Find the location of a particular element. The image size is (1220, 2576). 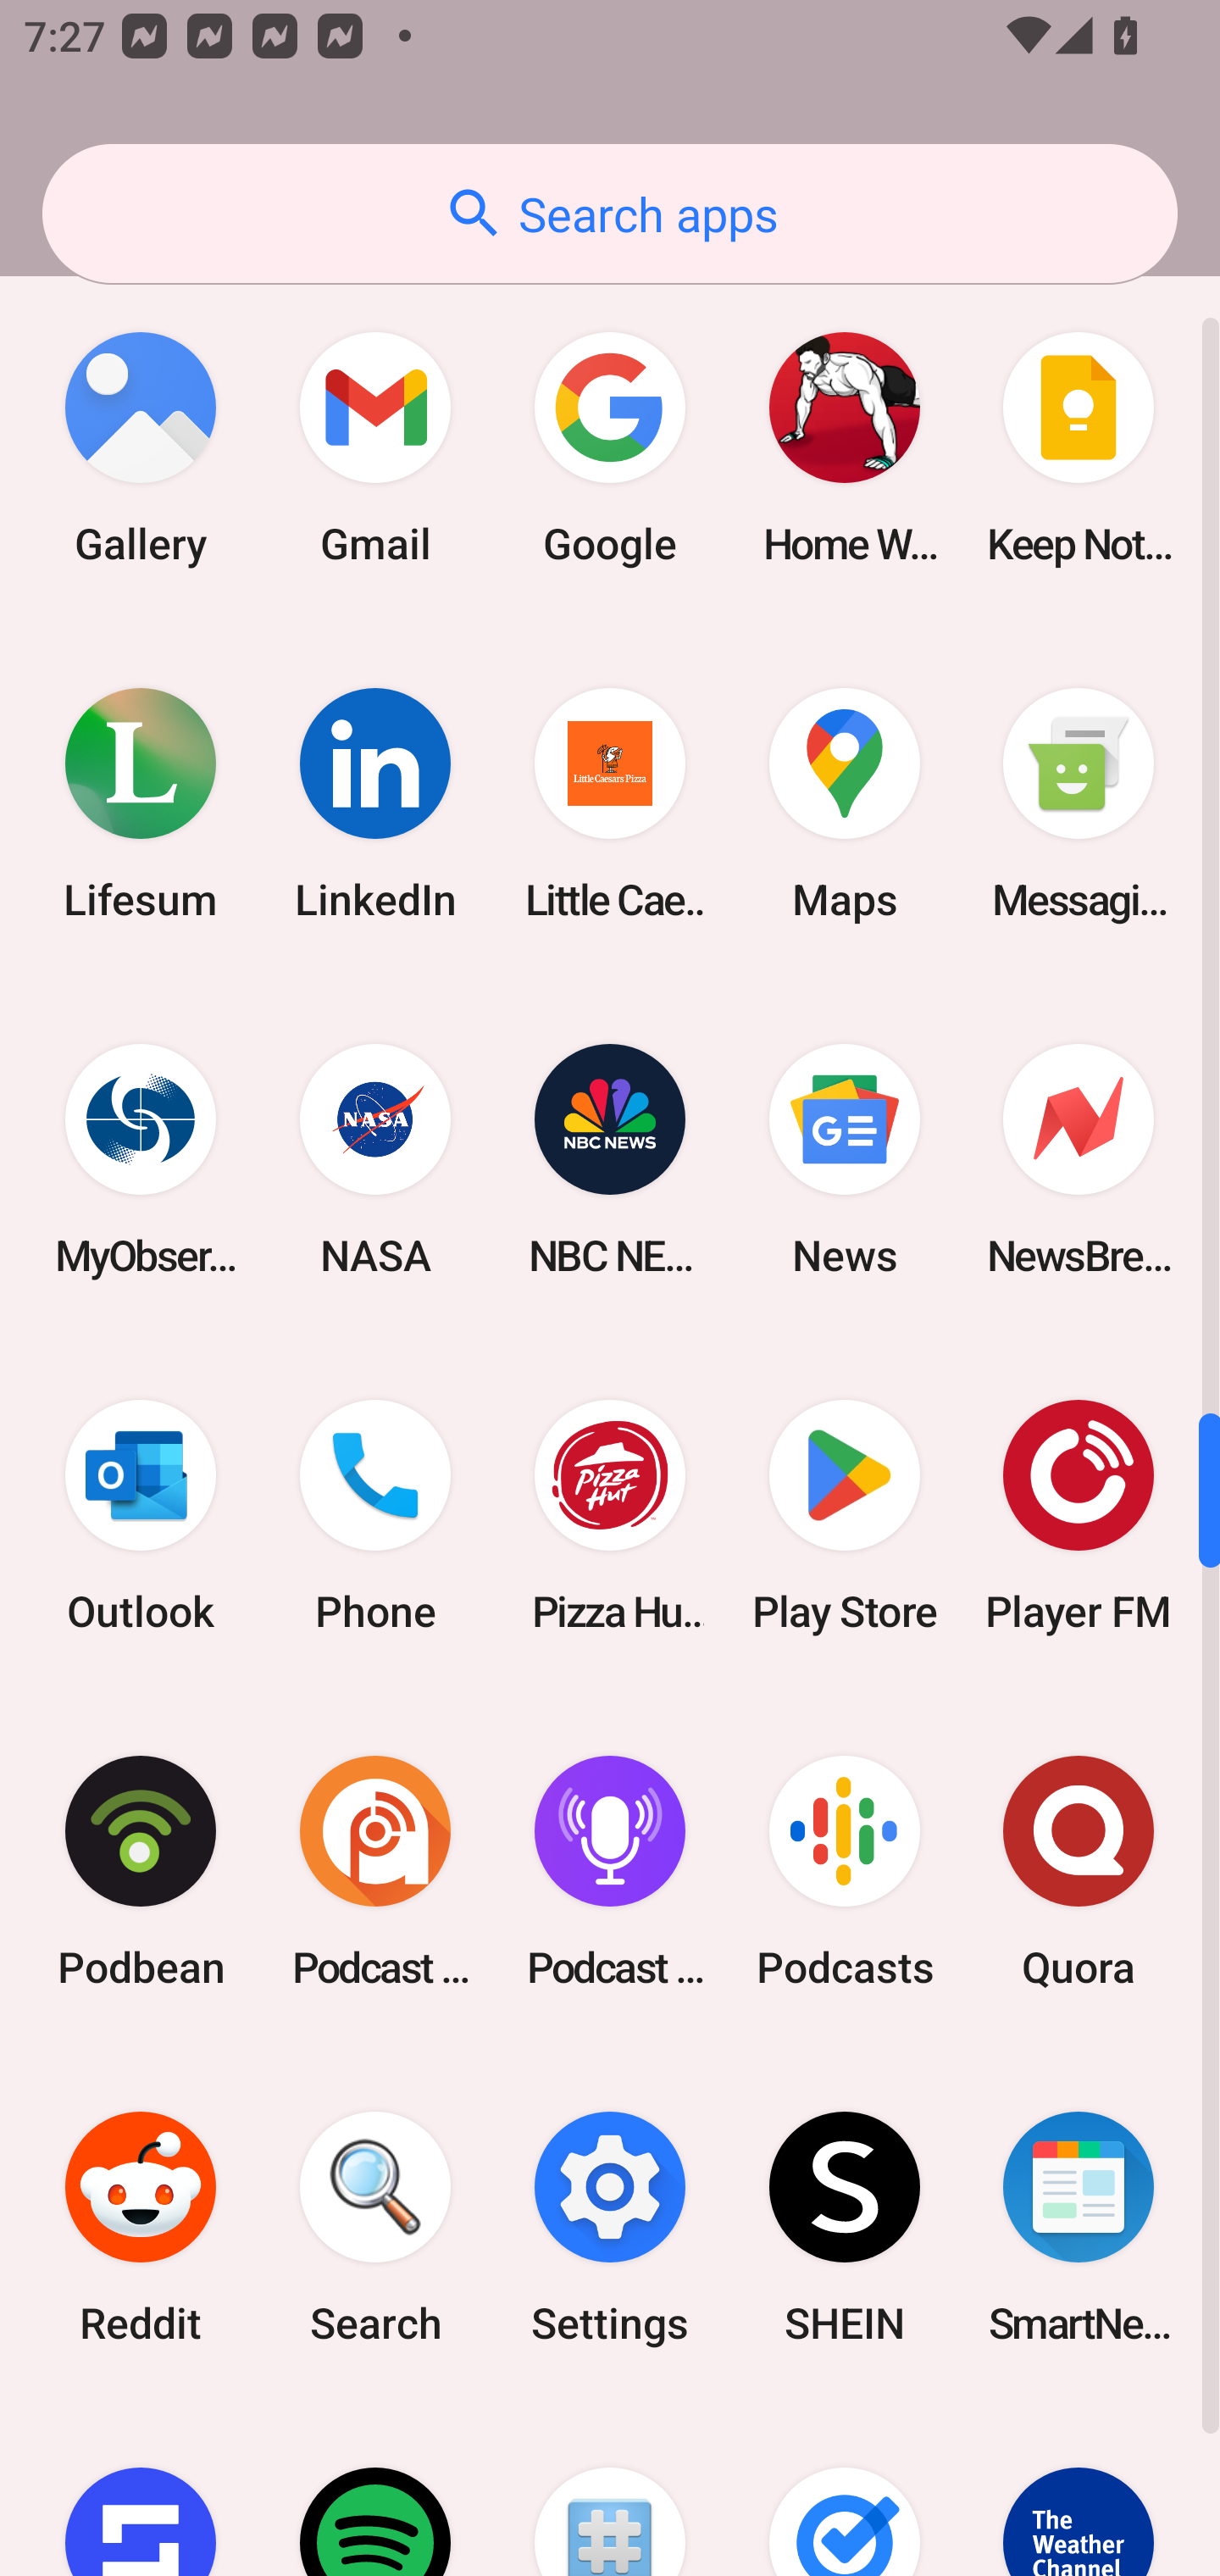

Gallery is located at coordinates (141, 447).